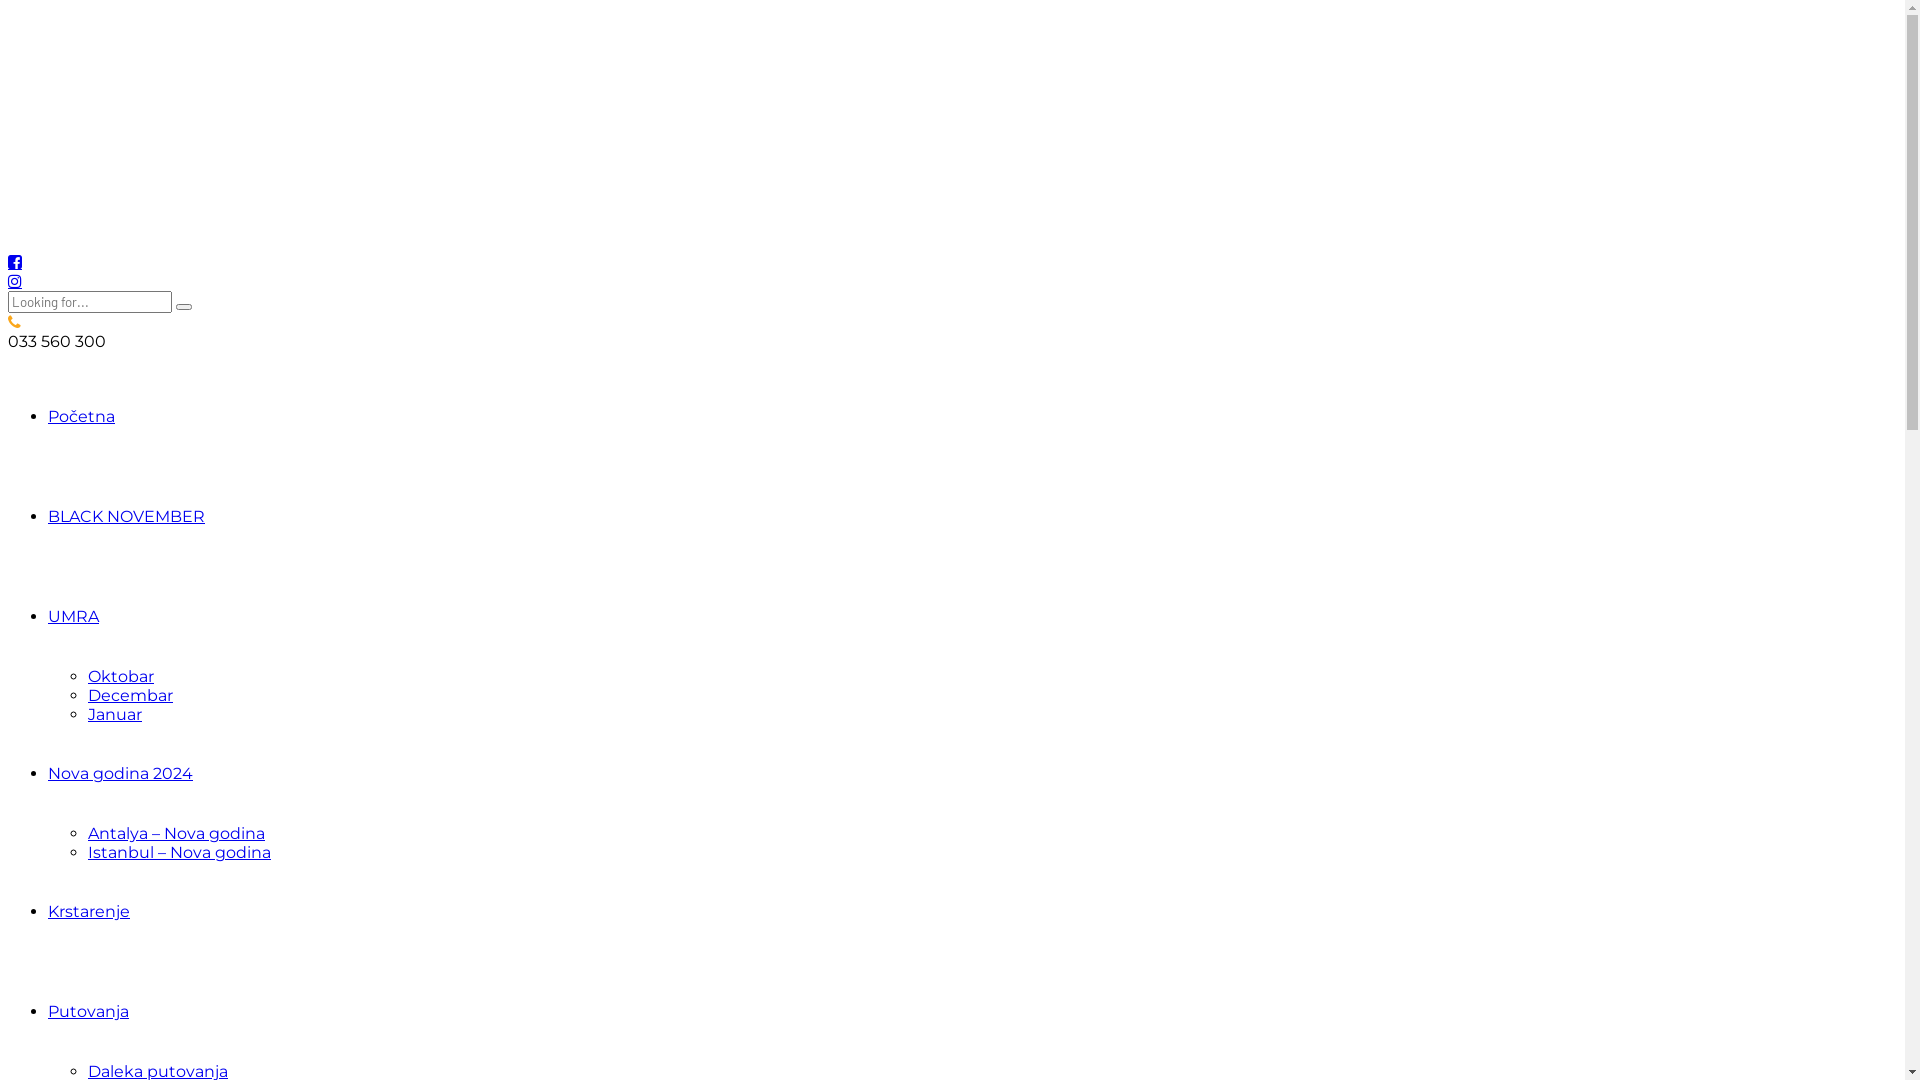 The height and width of the screenshot is (1080, 1920). What do you see at coordinates (120, 774) in the screenshot?
I see `Nova godina 2024` at bounding box center [120, 774].